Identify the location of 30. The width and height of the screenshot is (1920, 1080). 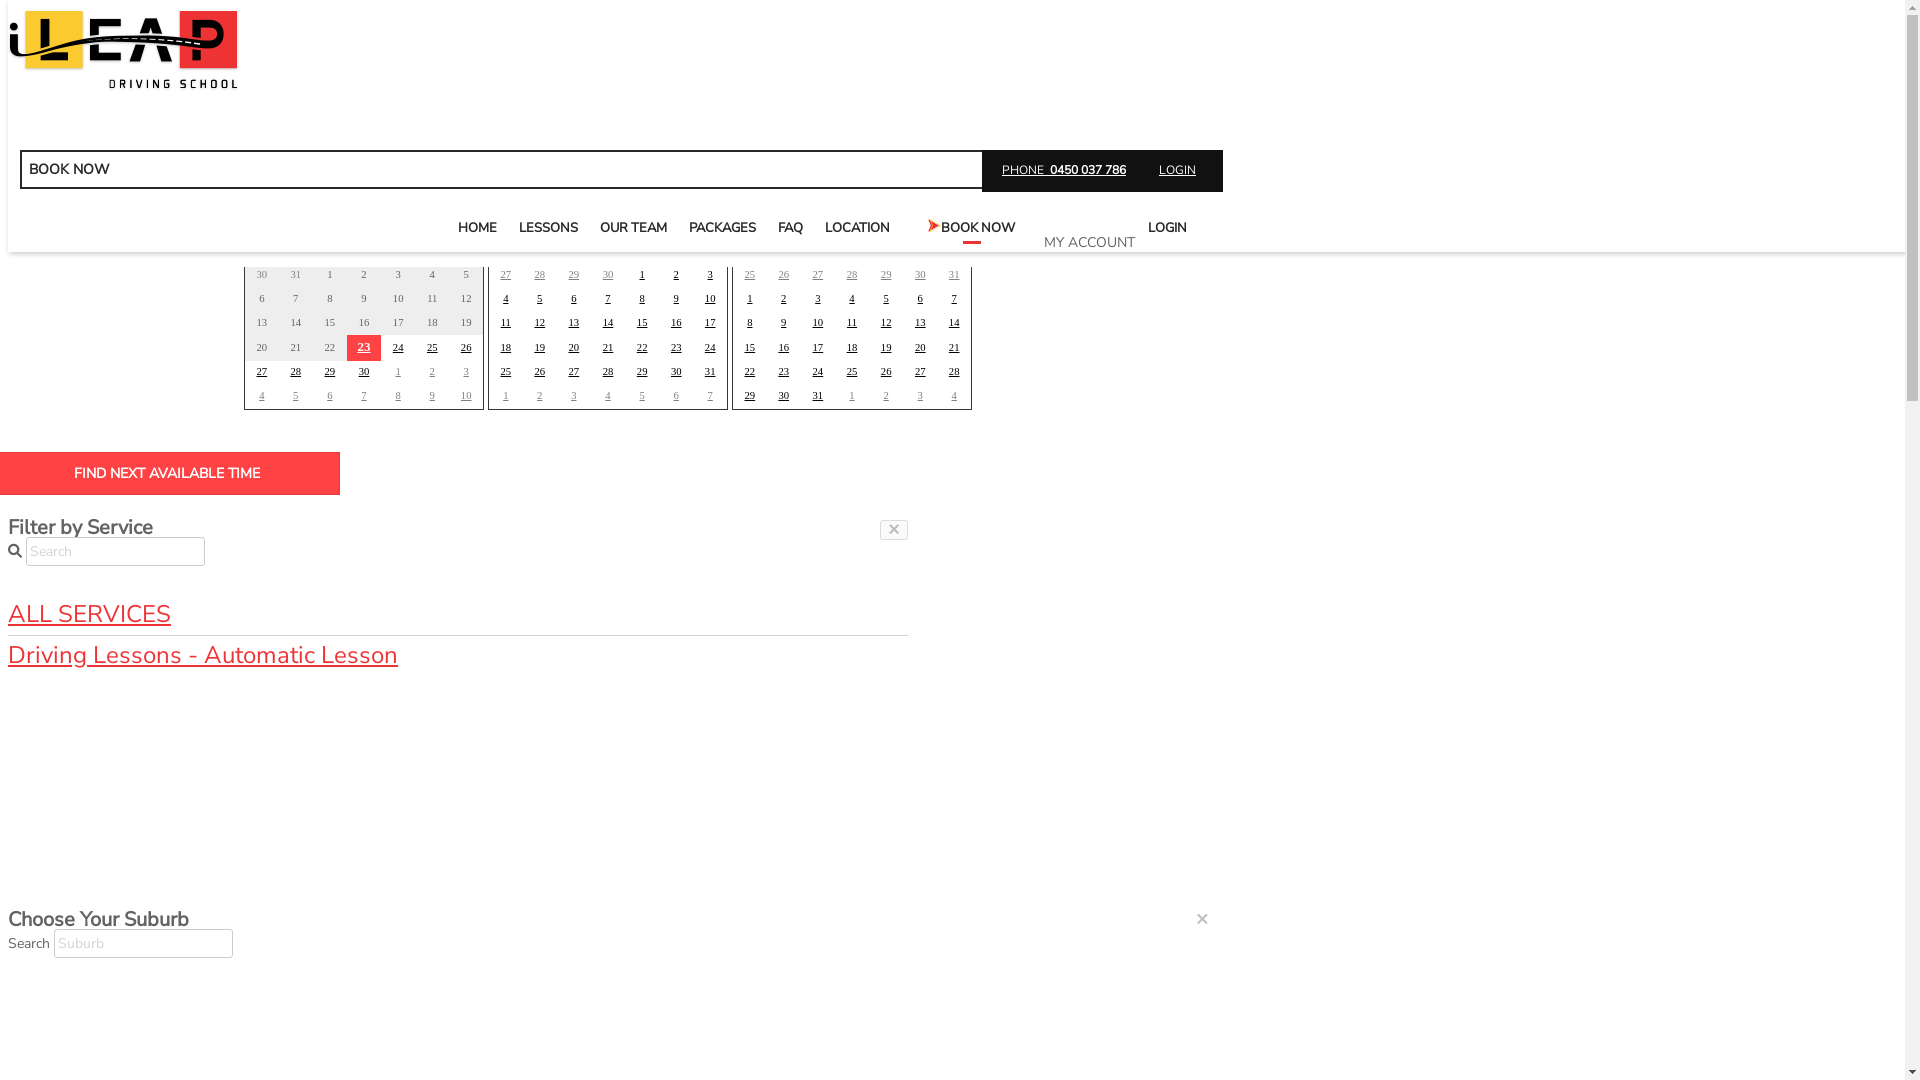
(920, 274).